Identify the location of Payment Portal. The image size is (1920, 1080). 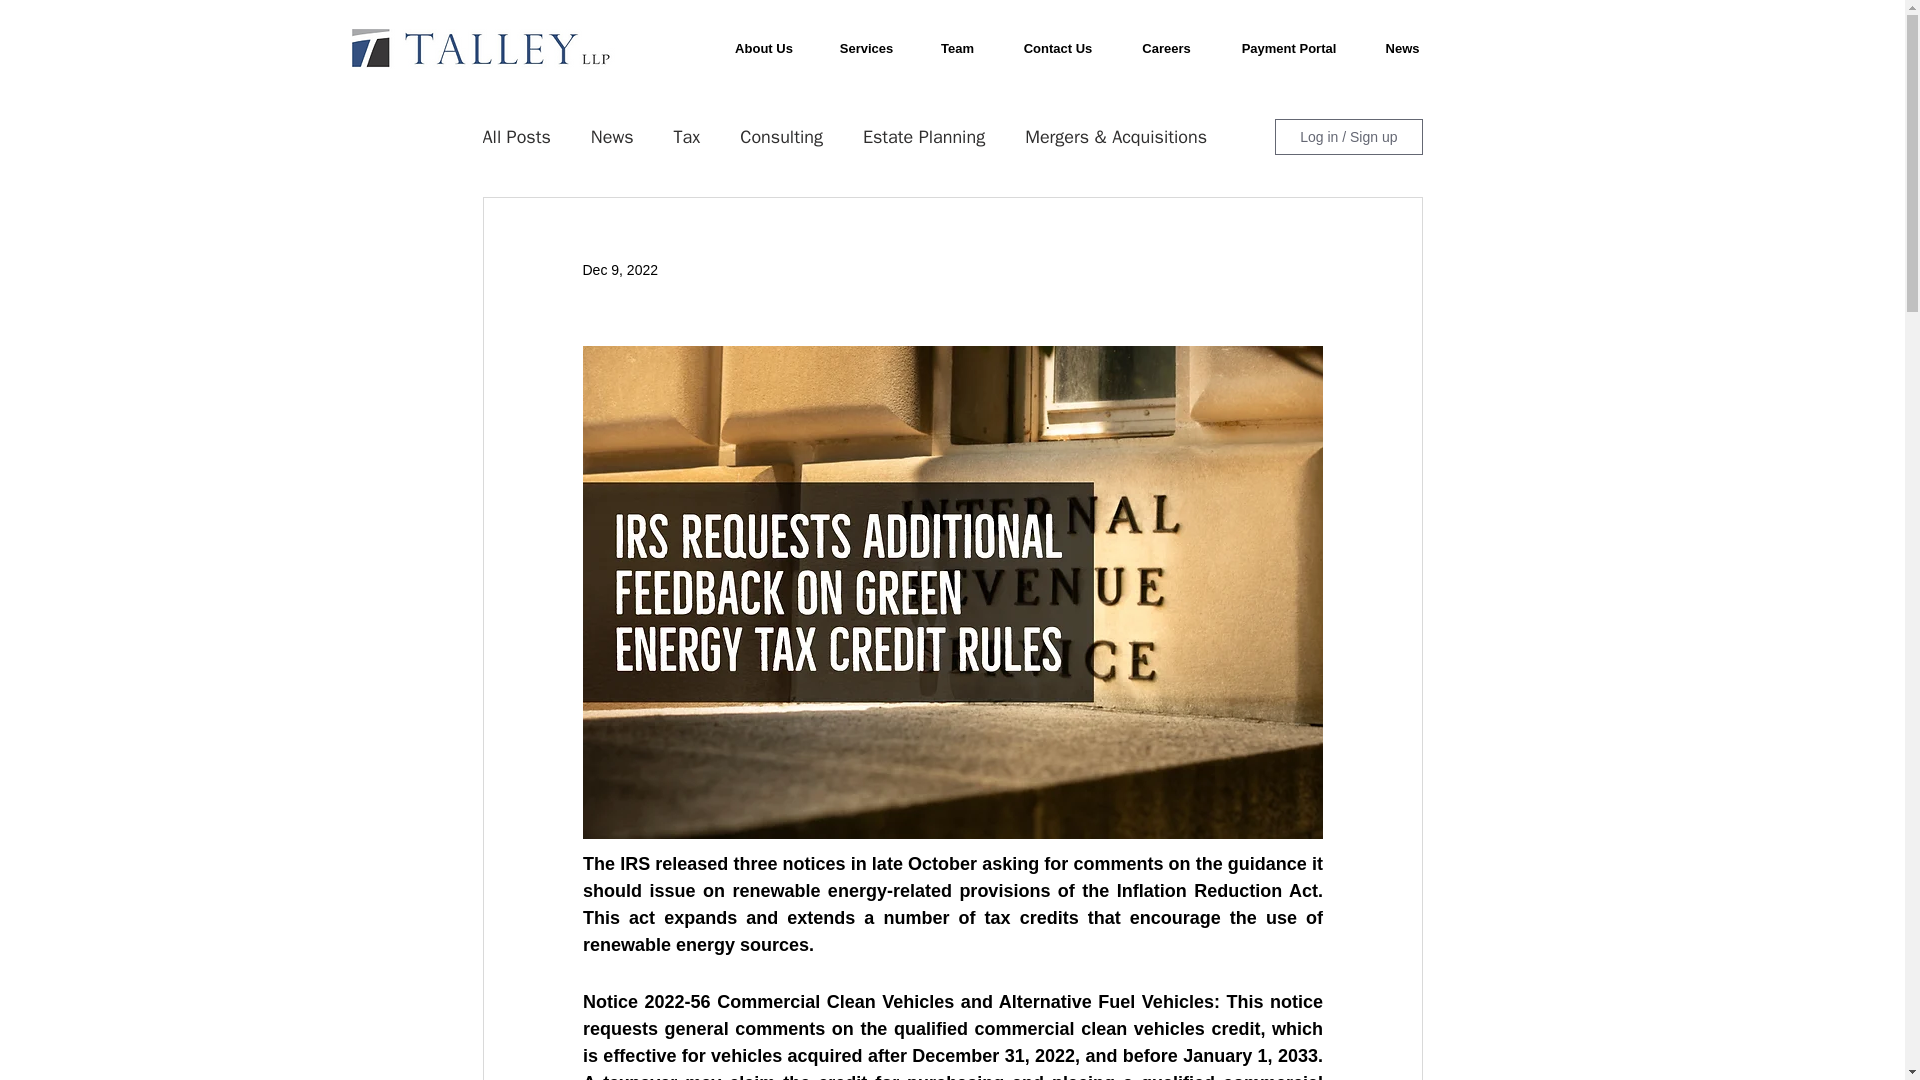
(1289, 48).